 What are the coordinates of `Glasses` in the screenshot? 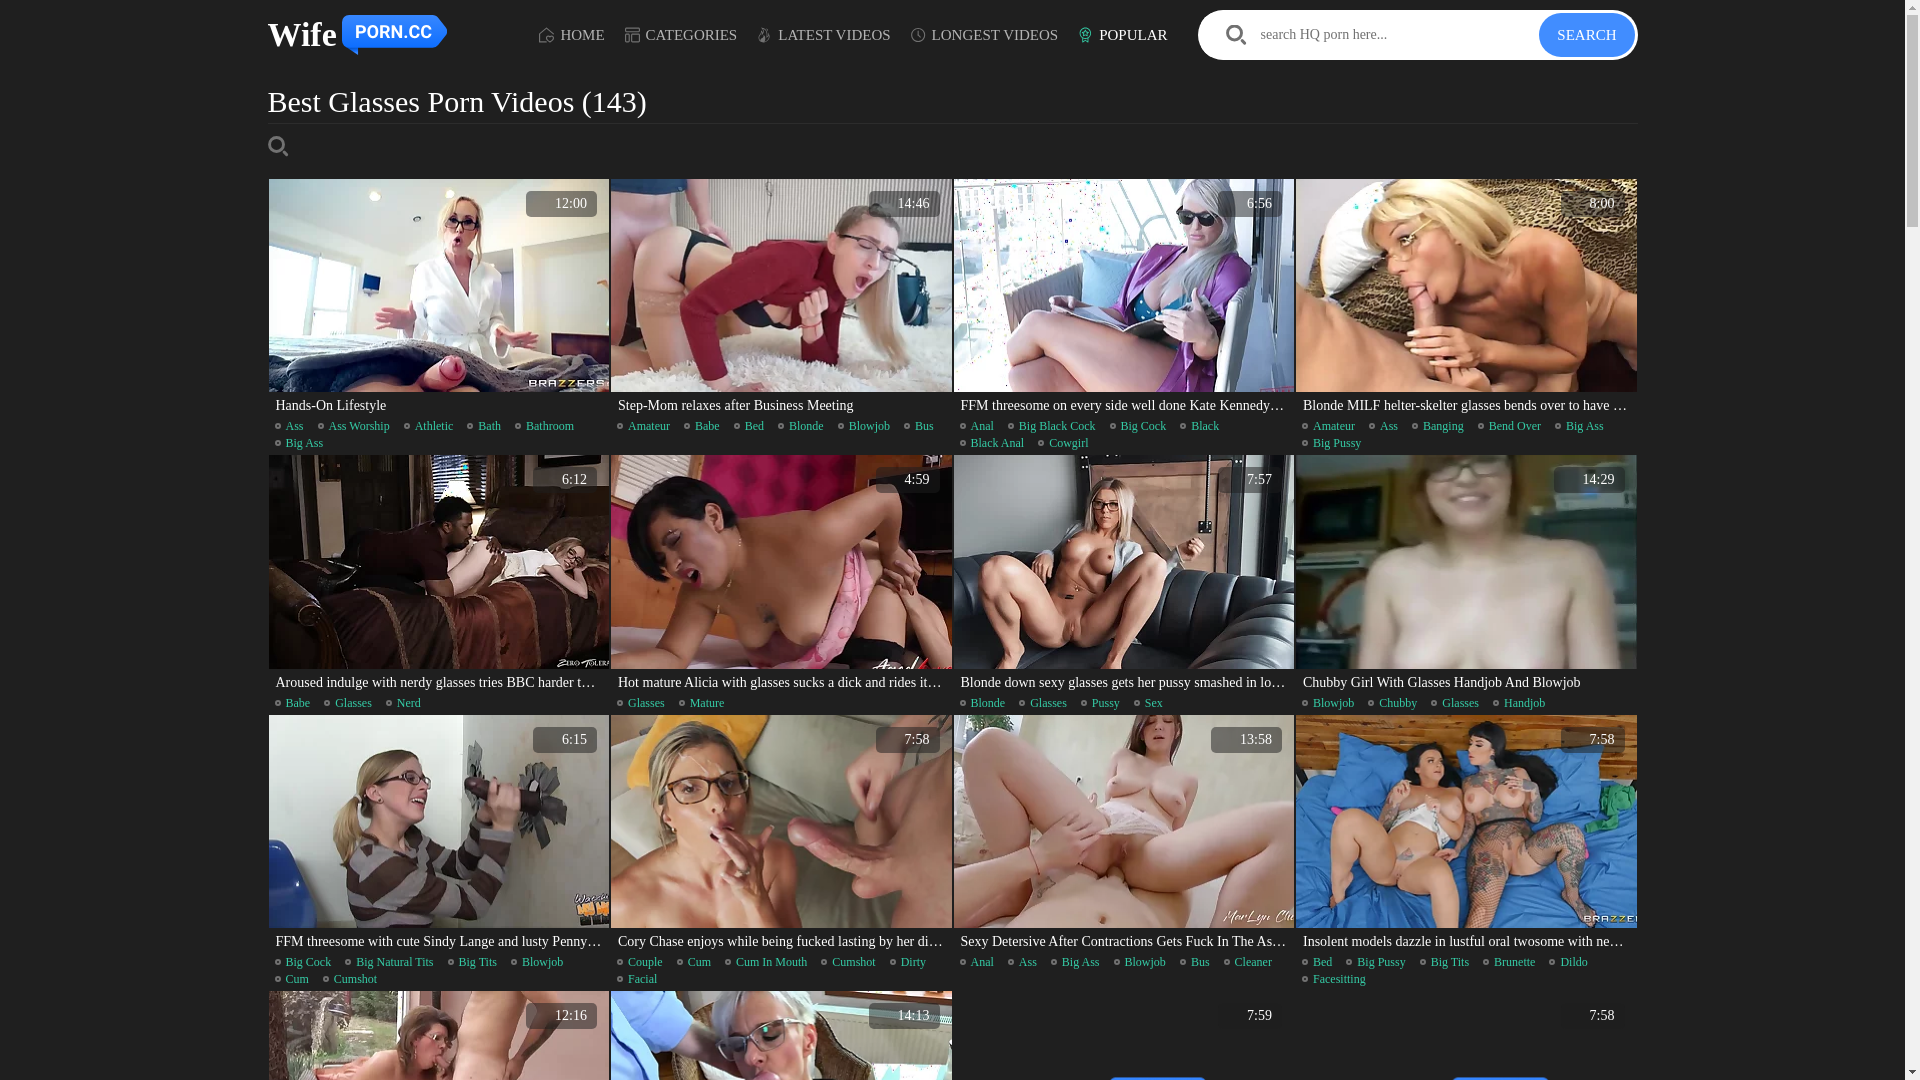 It's located at (641, 703).